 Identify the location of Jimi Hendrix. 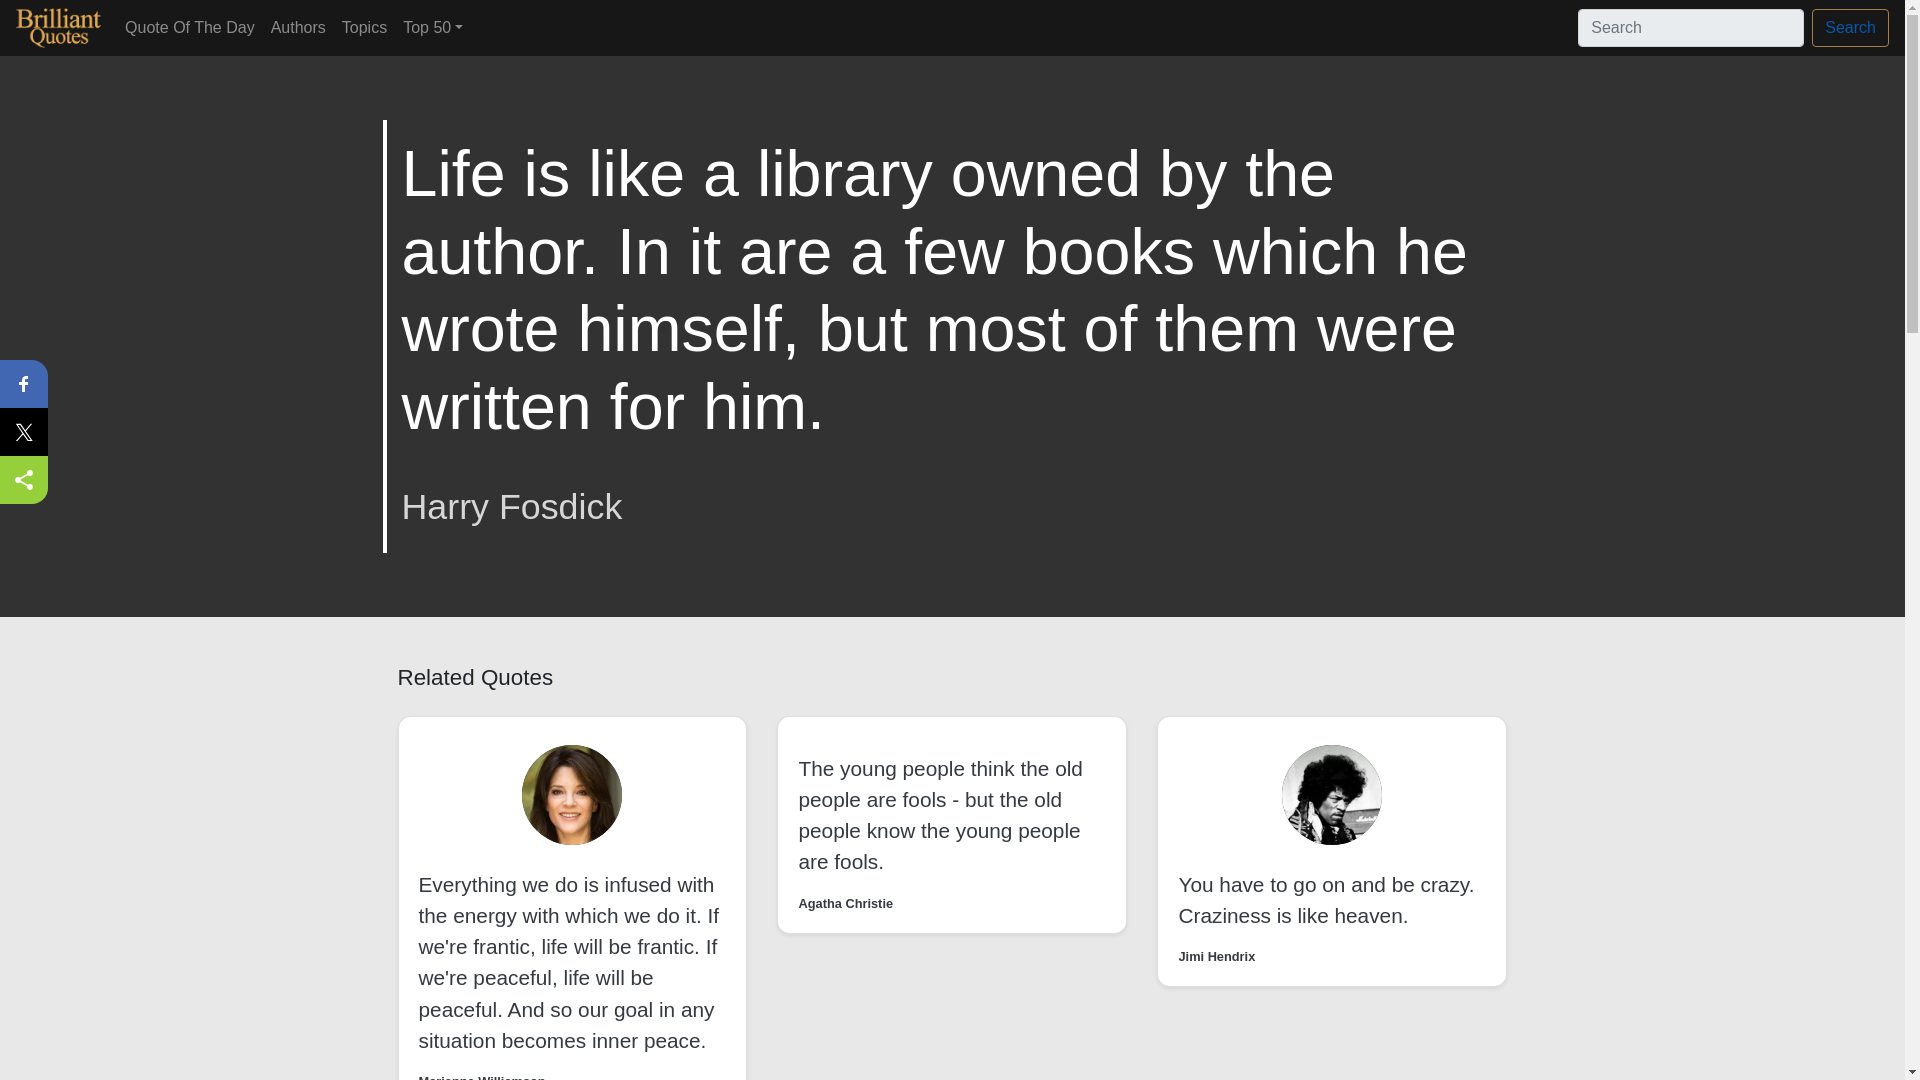
(1216, 956).